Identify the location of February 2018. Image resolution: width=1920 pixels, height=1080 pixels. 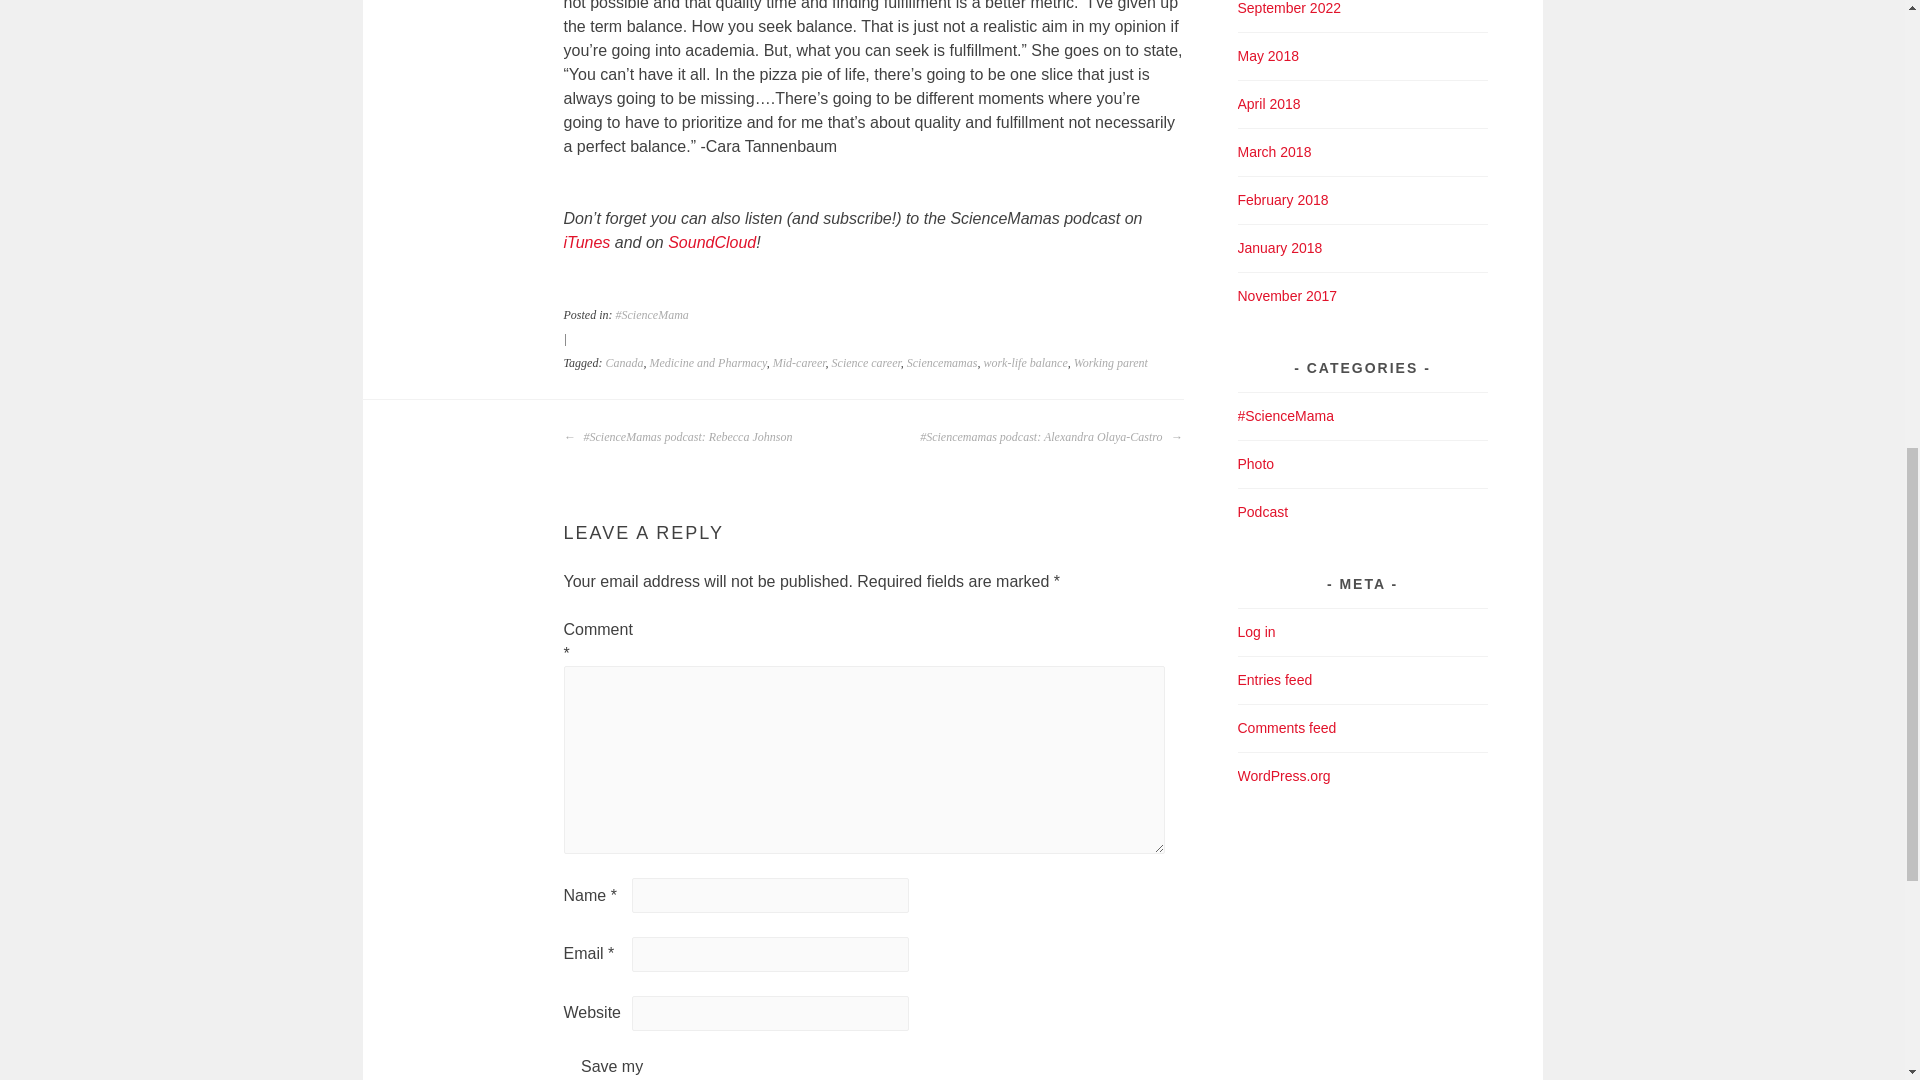
(1283, 200).